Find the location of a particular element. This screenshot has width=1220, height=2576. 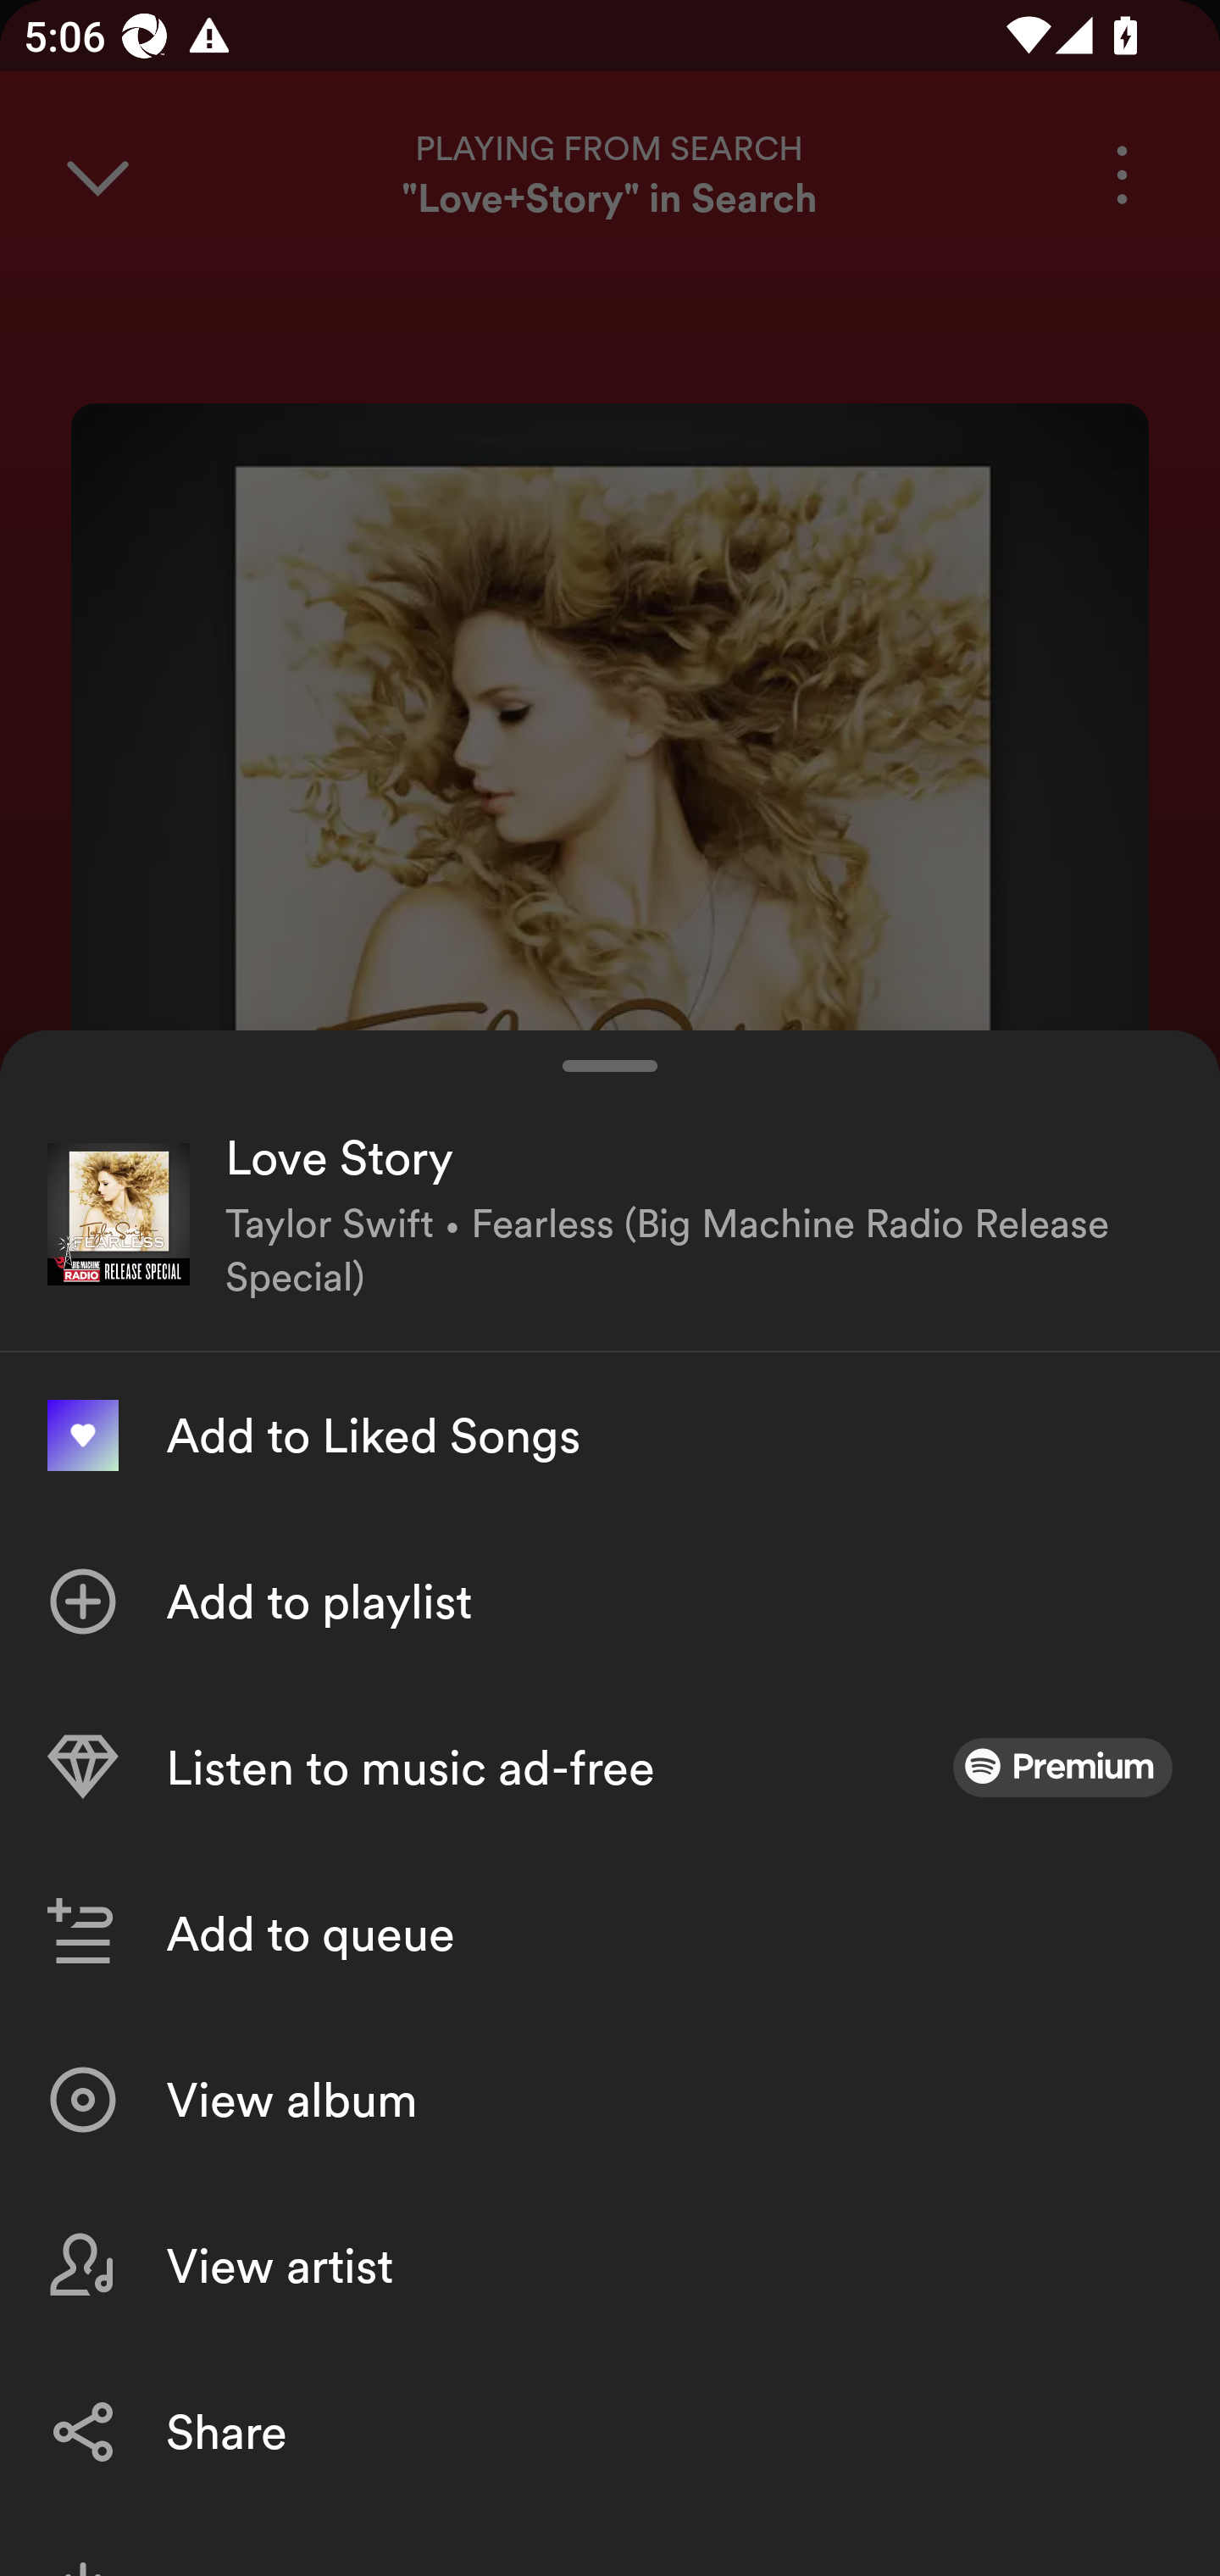

Add to playlist is located at coordinates (610, 1601).